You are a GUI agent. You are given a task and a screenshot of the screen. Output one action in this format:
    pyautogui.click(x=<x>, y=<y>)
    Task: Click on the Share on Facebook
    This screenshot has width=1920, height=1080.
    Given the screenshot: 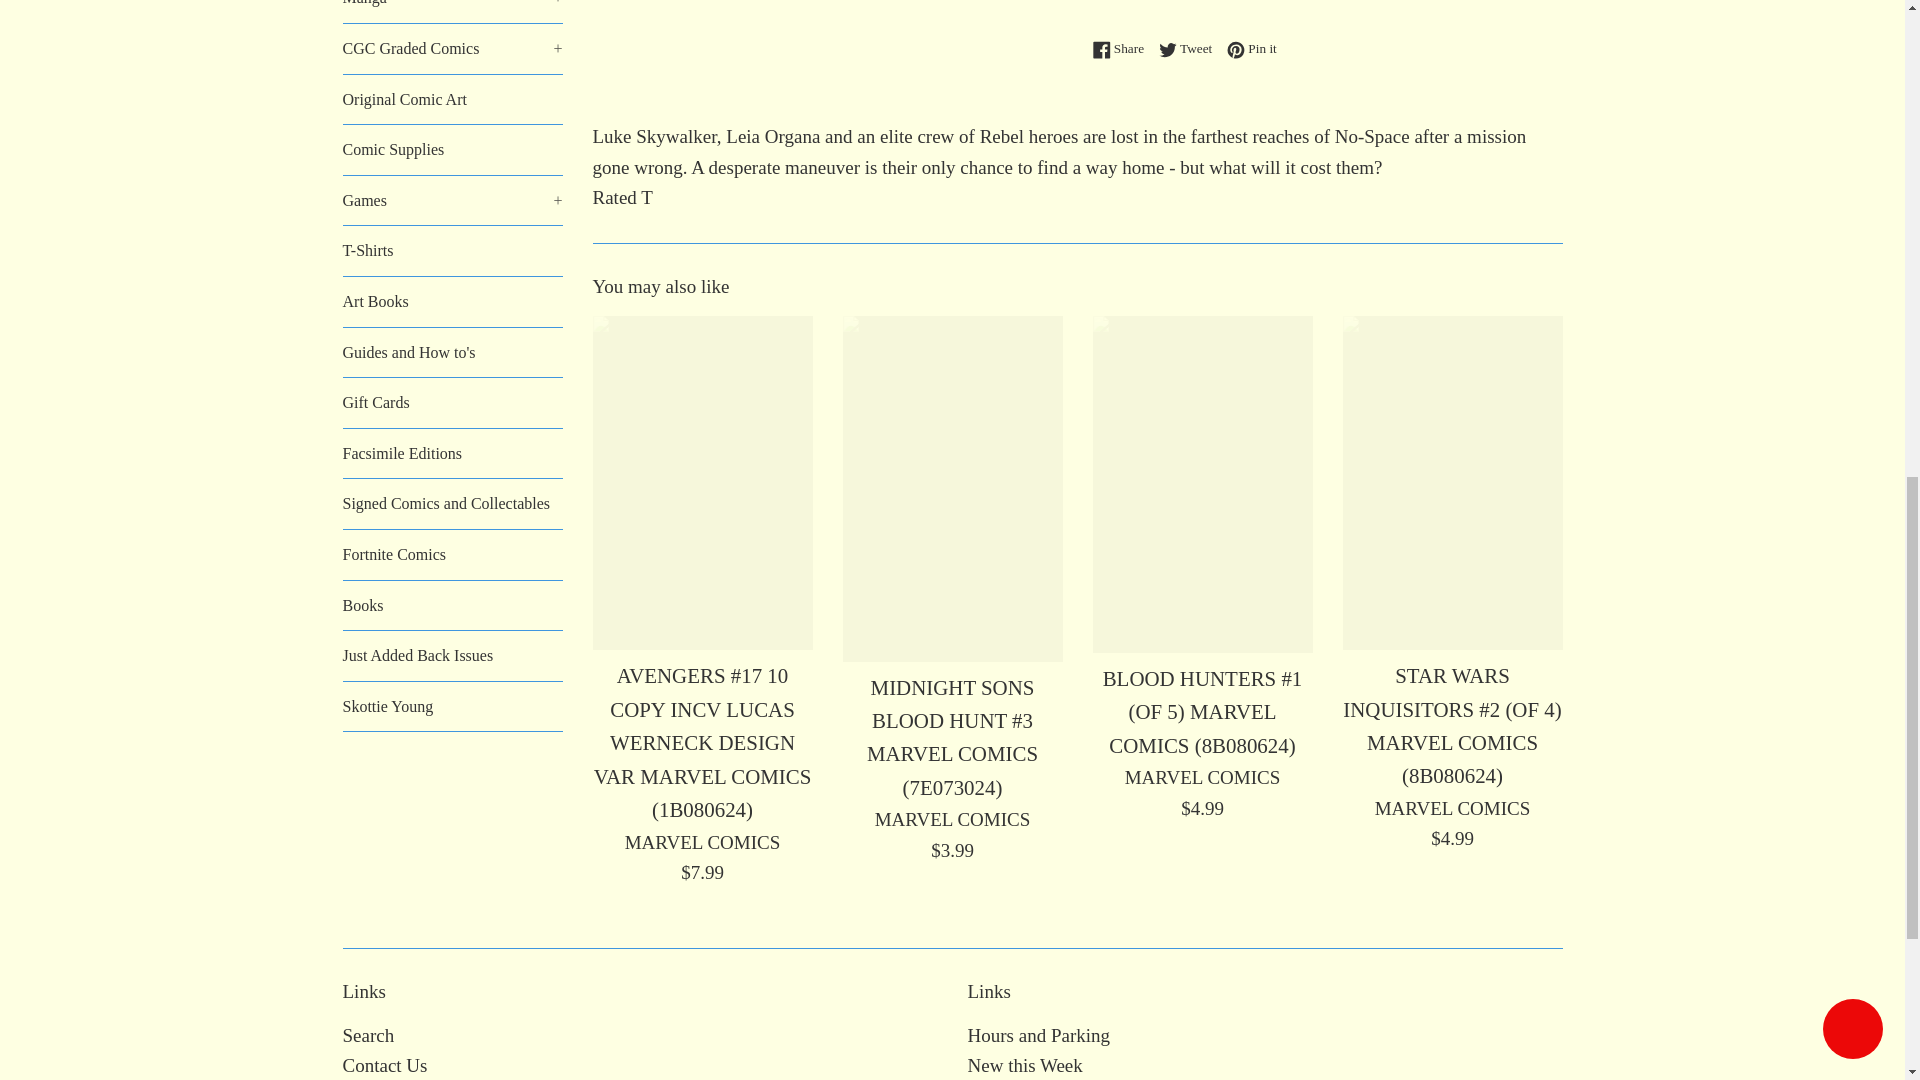 What is the action you would take?
    pyautogui.click(x=1122, y=48)
    